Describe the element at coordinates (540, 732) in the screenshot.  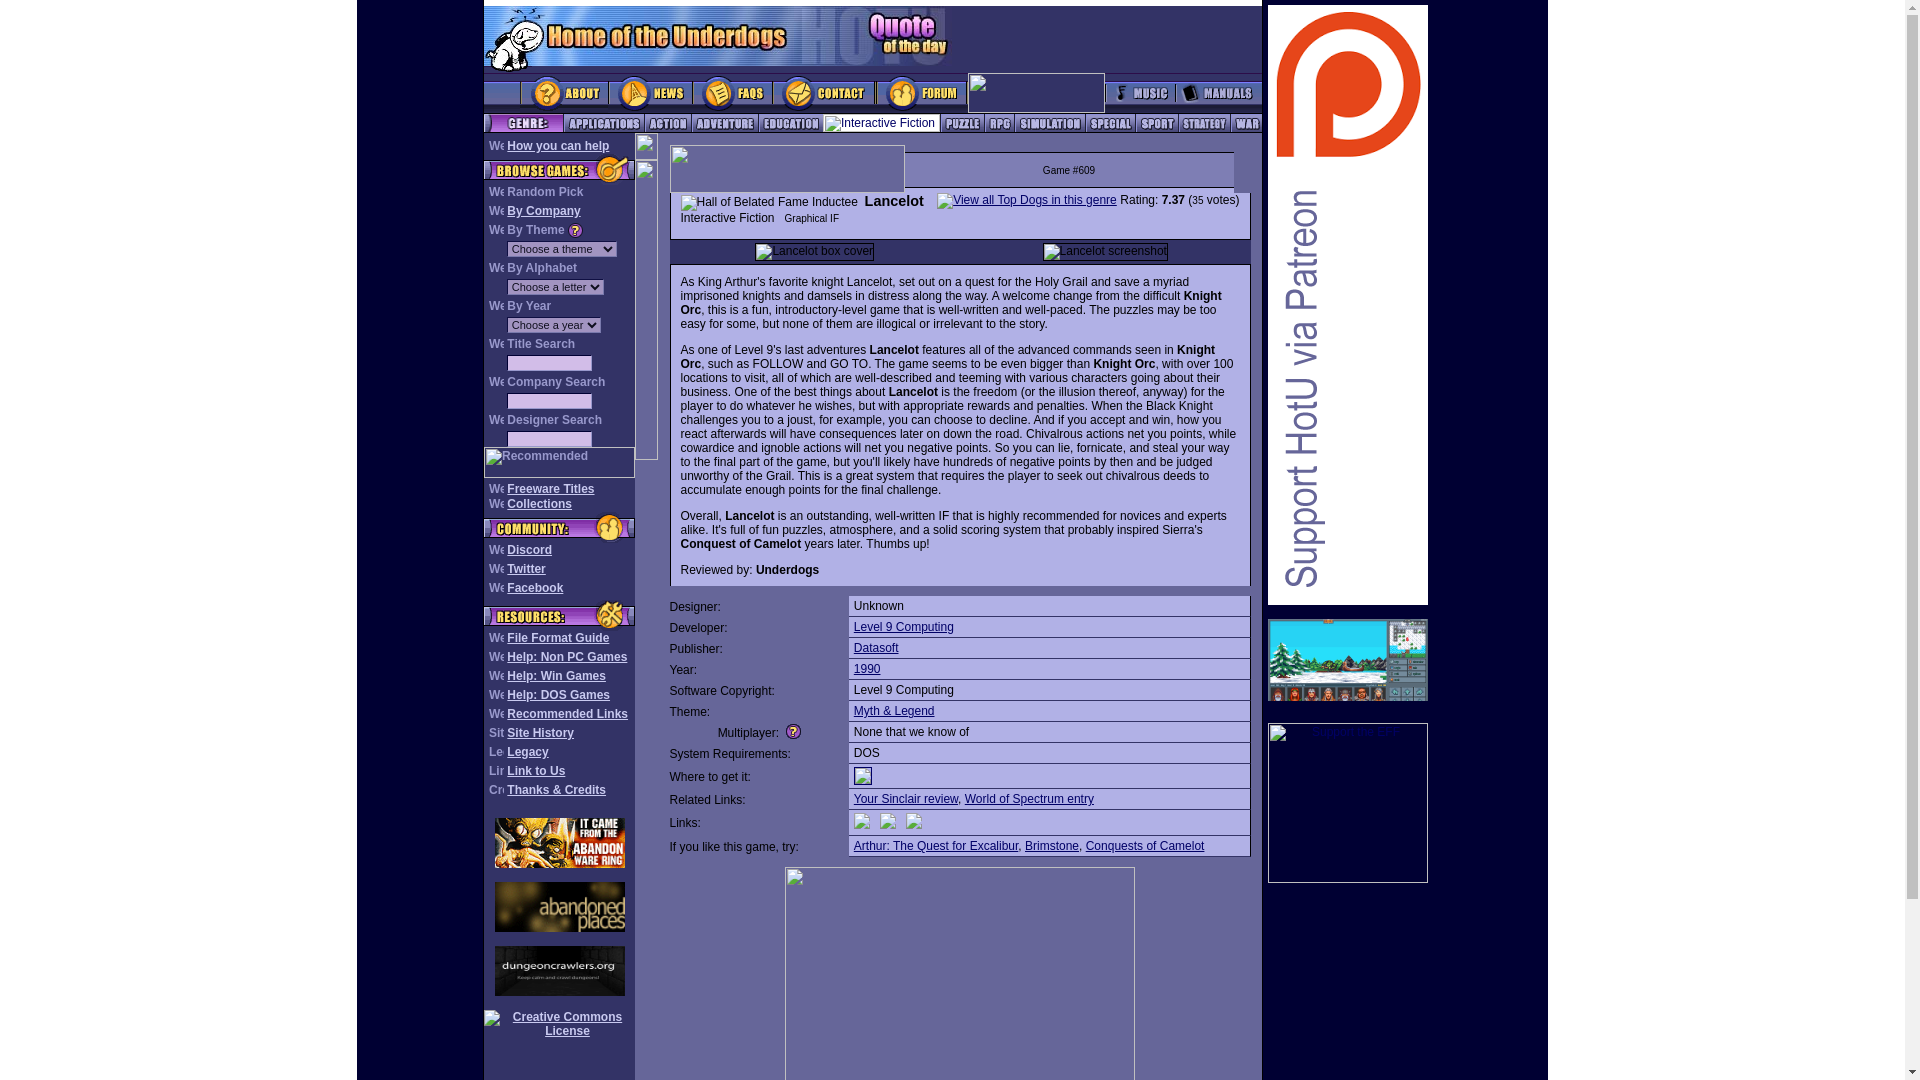
I see `Site History` at that location.